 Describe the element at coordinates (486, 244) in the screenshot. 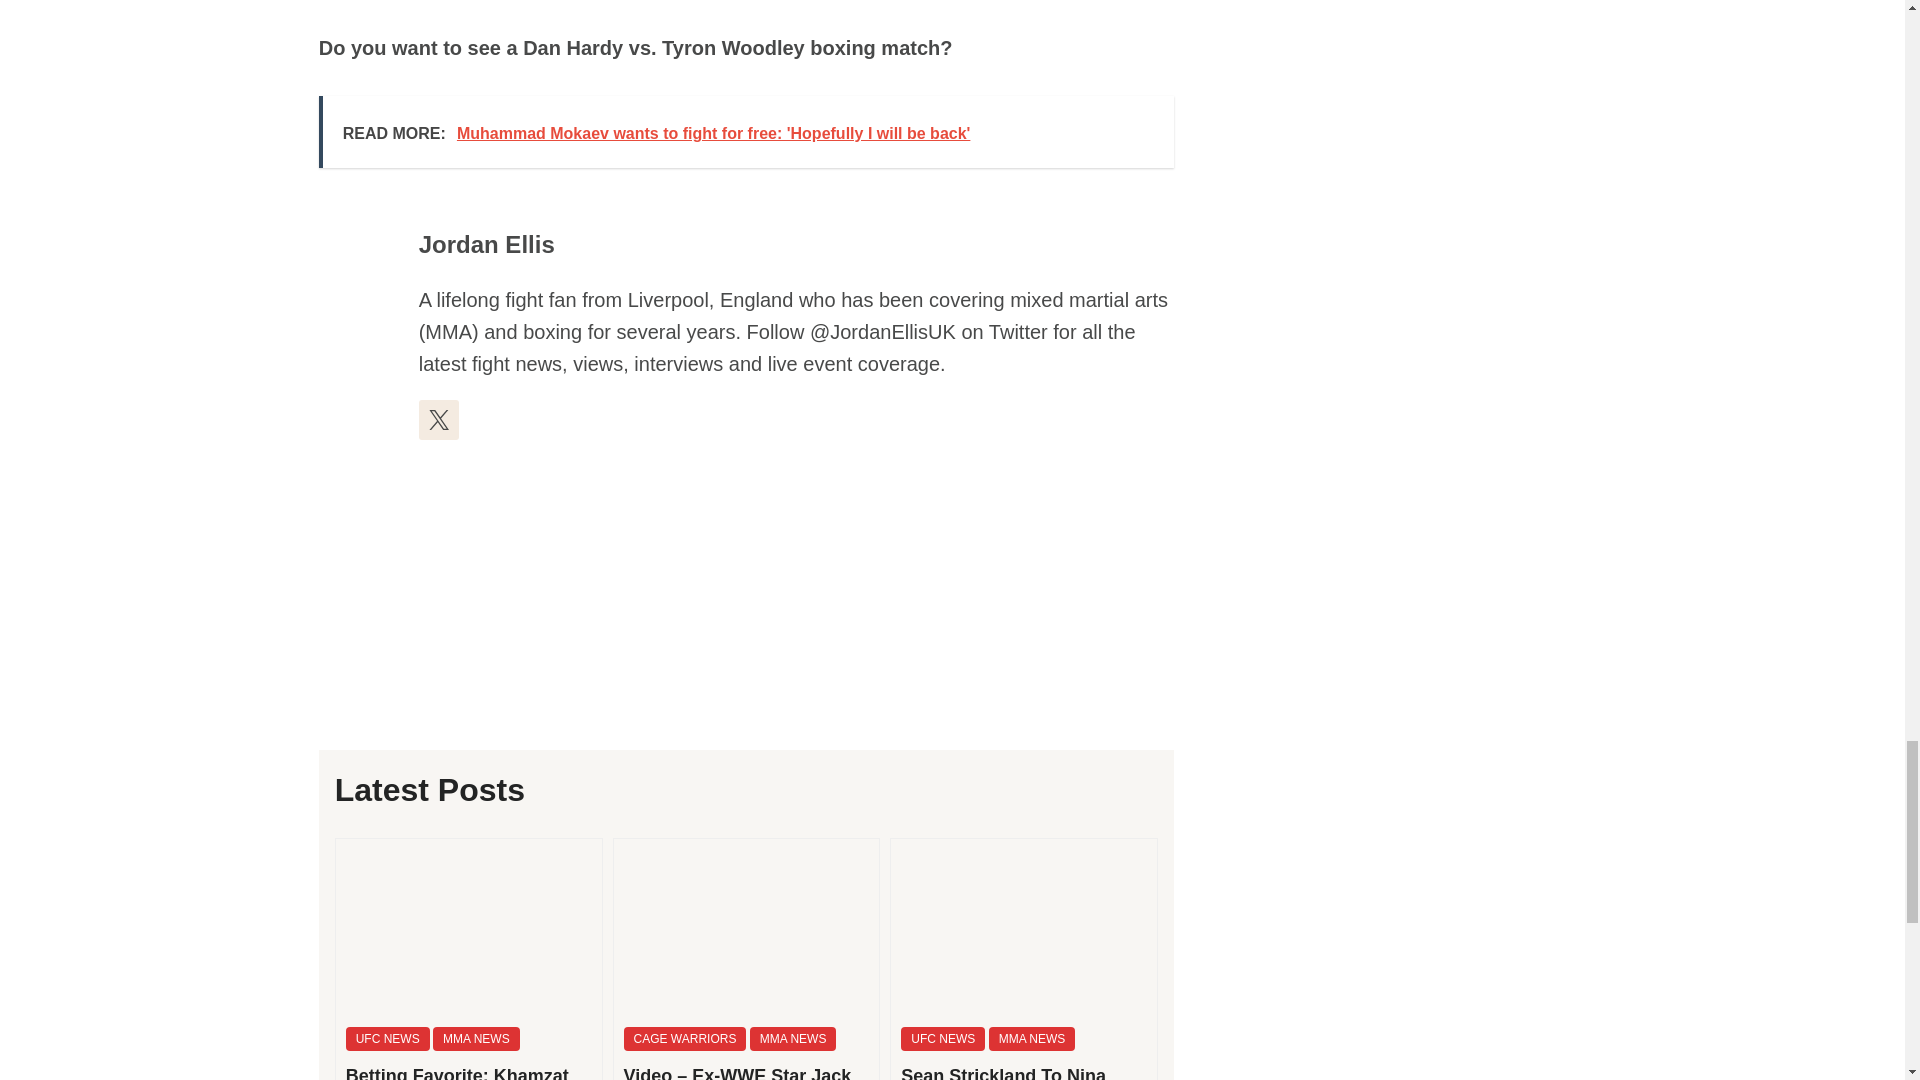

I see `Posts by Jordan Ellis` at that location.